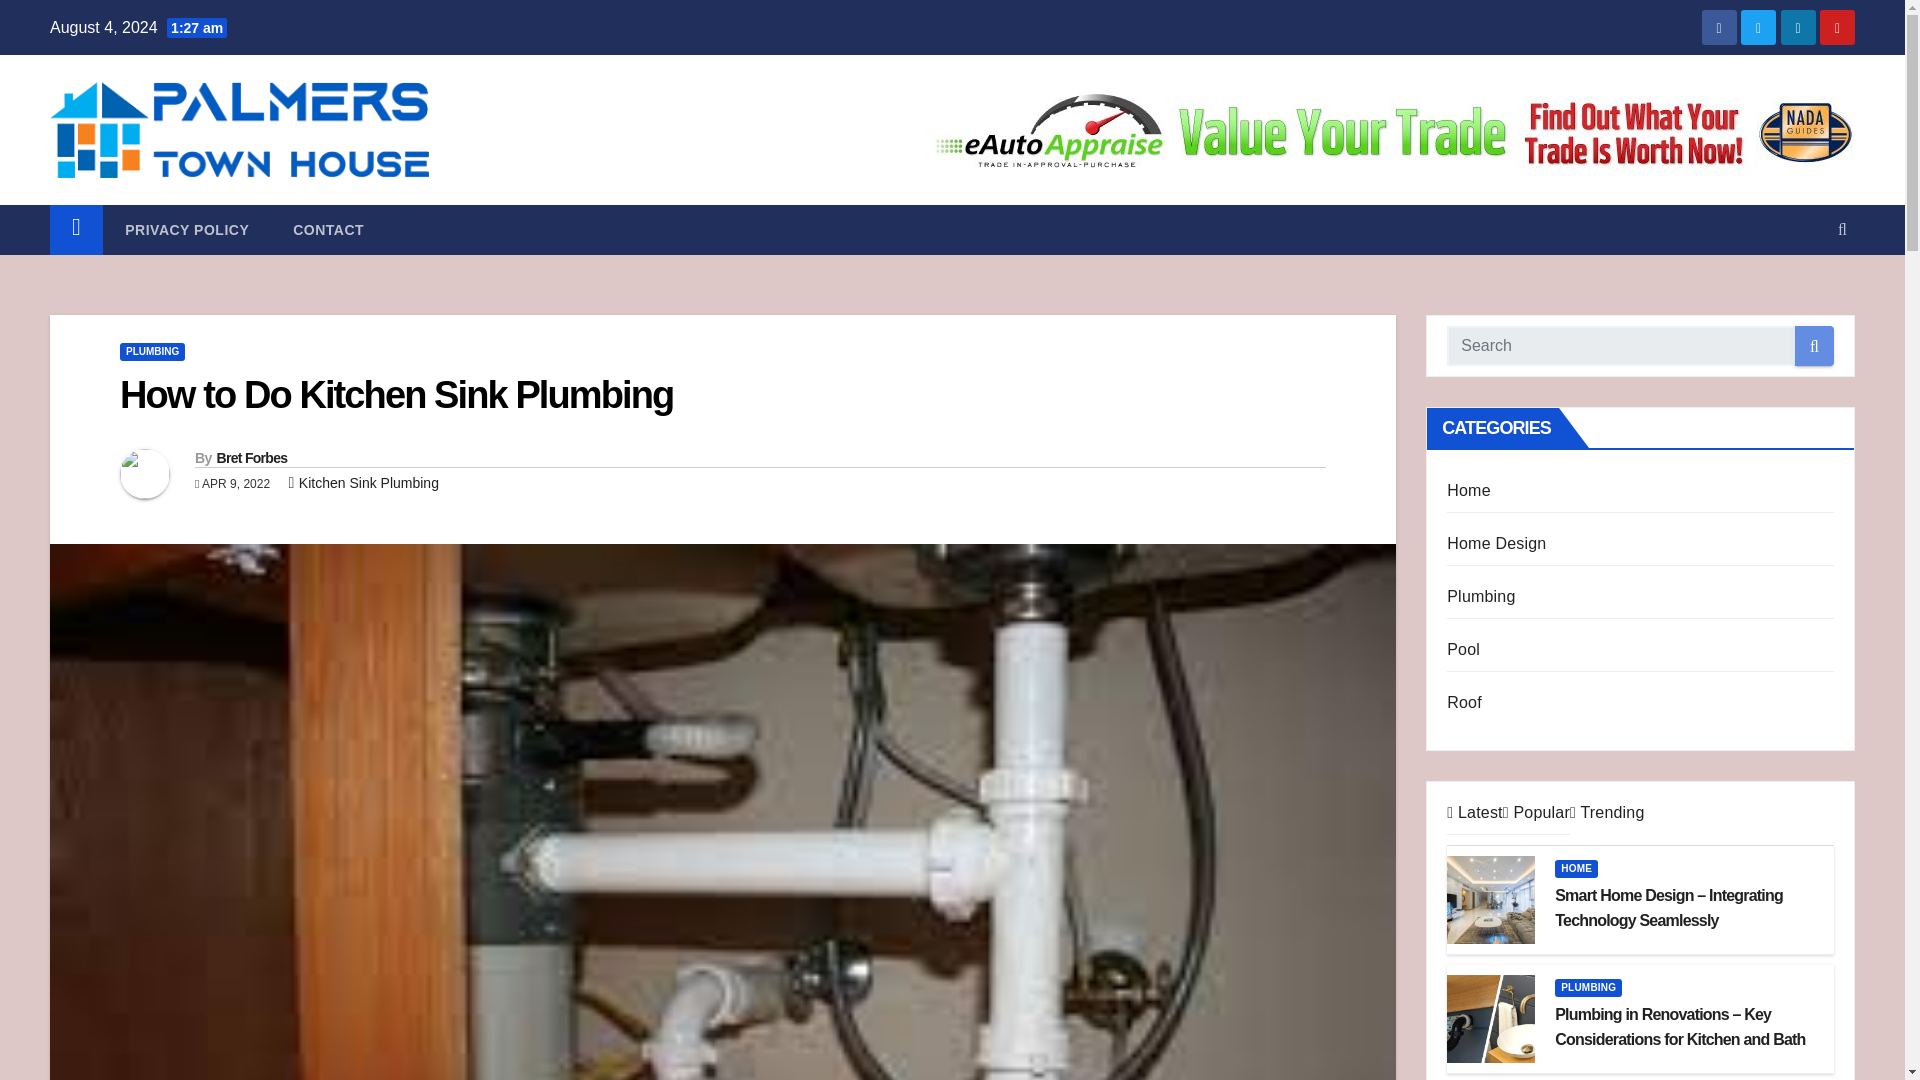 This screenshot has height=1080, width=1920. I want to click on How to Do Kitchen Sink Plumbing, so click(396, 394).